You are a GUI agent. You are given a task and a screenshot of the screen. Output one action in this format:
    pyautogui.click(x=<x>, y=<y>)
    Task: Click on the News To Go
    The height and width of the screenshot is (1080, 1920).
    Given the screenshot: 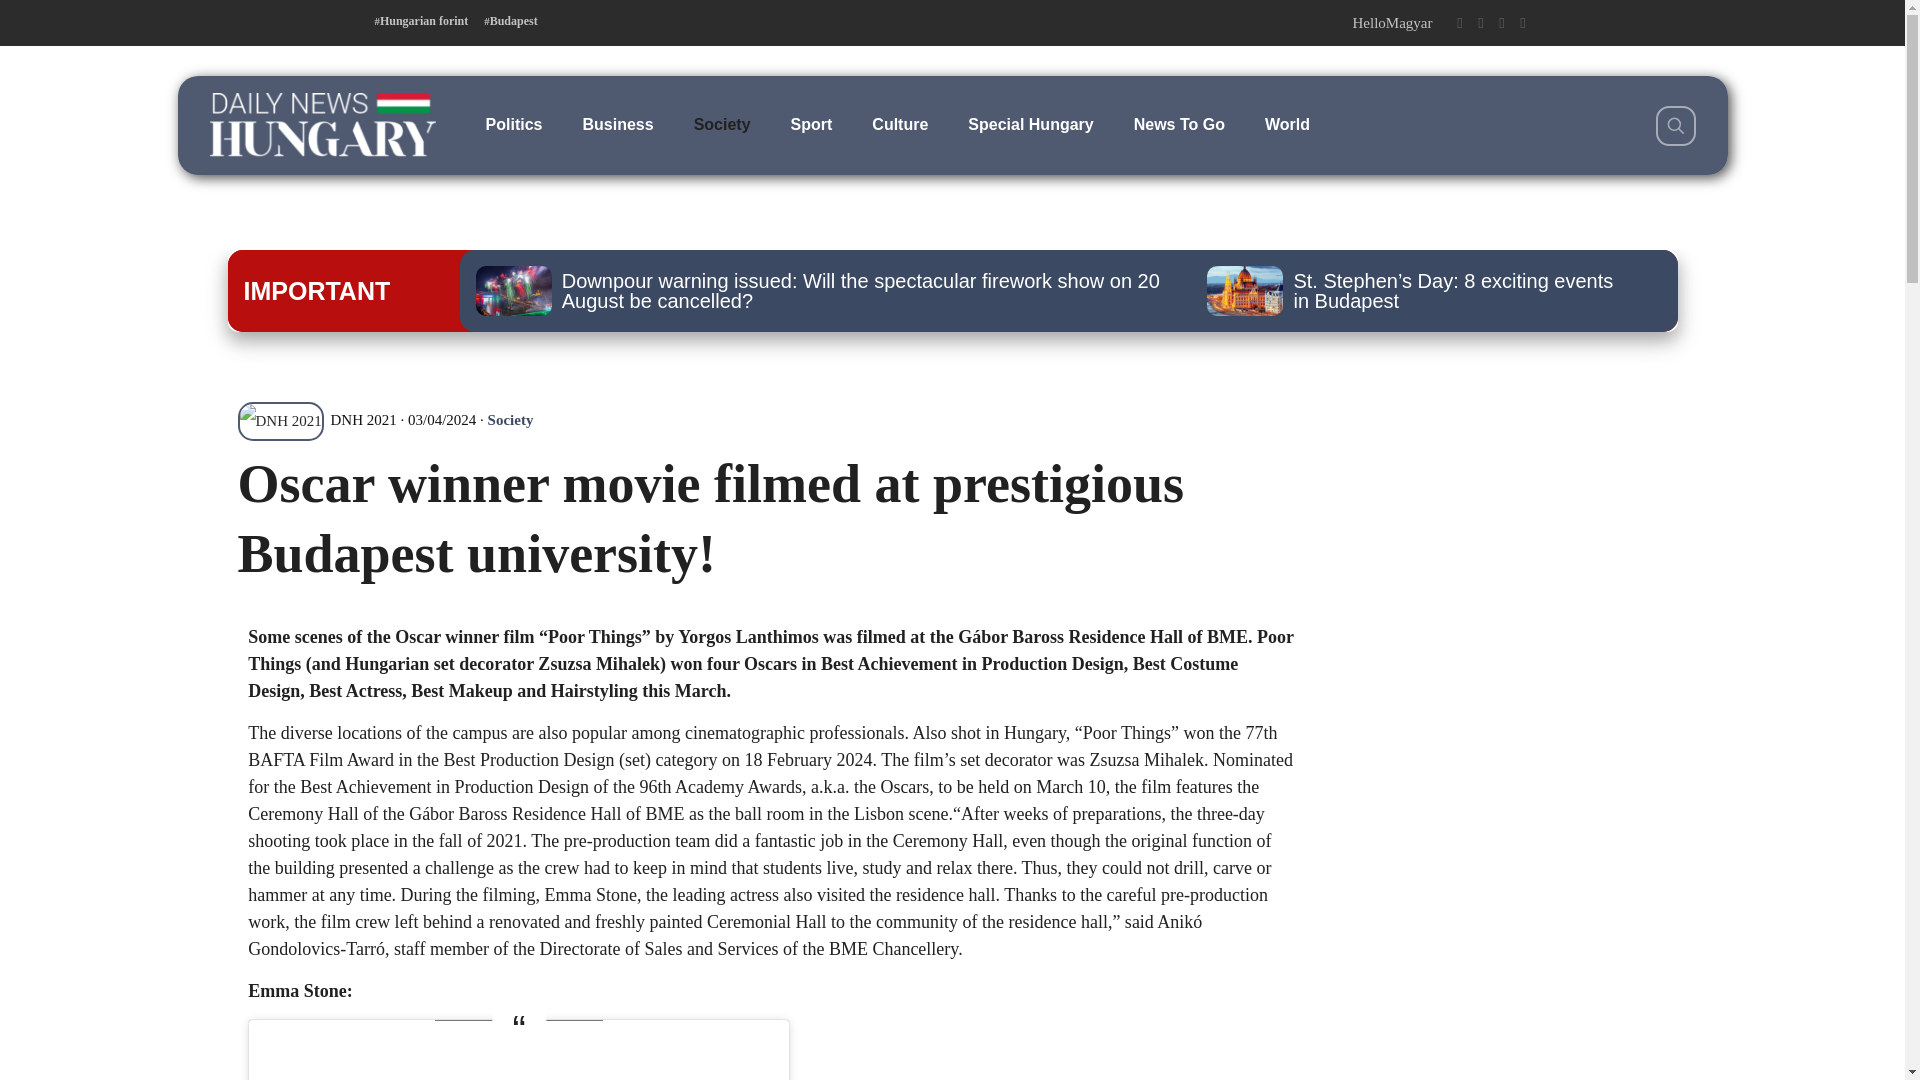 What is the action you would take?
    pyautogui.click(x=1178, y=124)
    